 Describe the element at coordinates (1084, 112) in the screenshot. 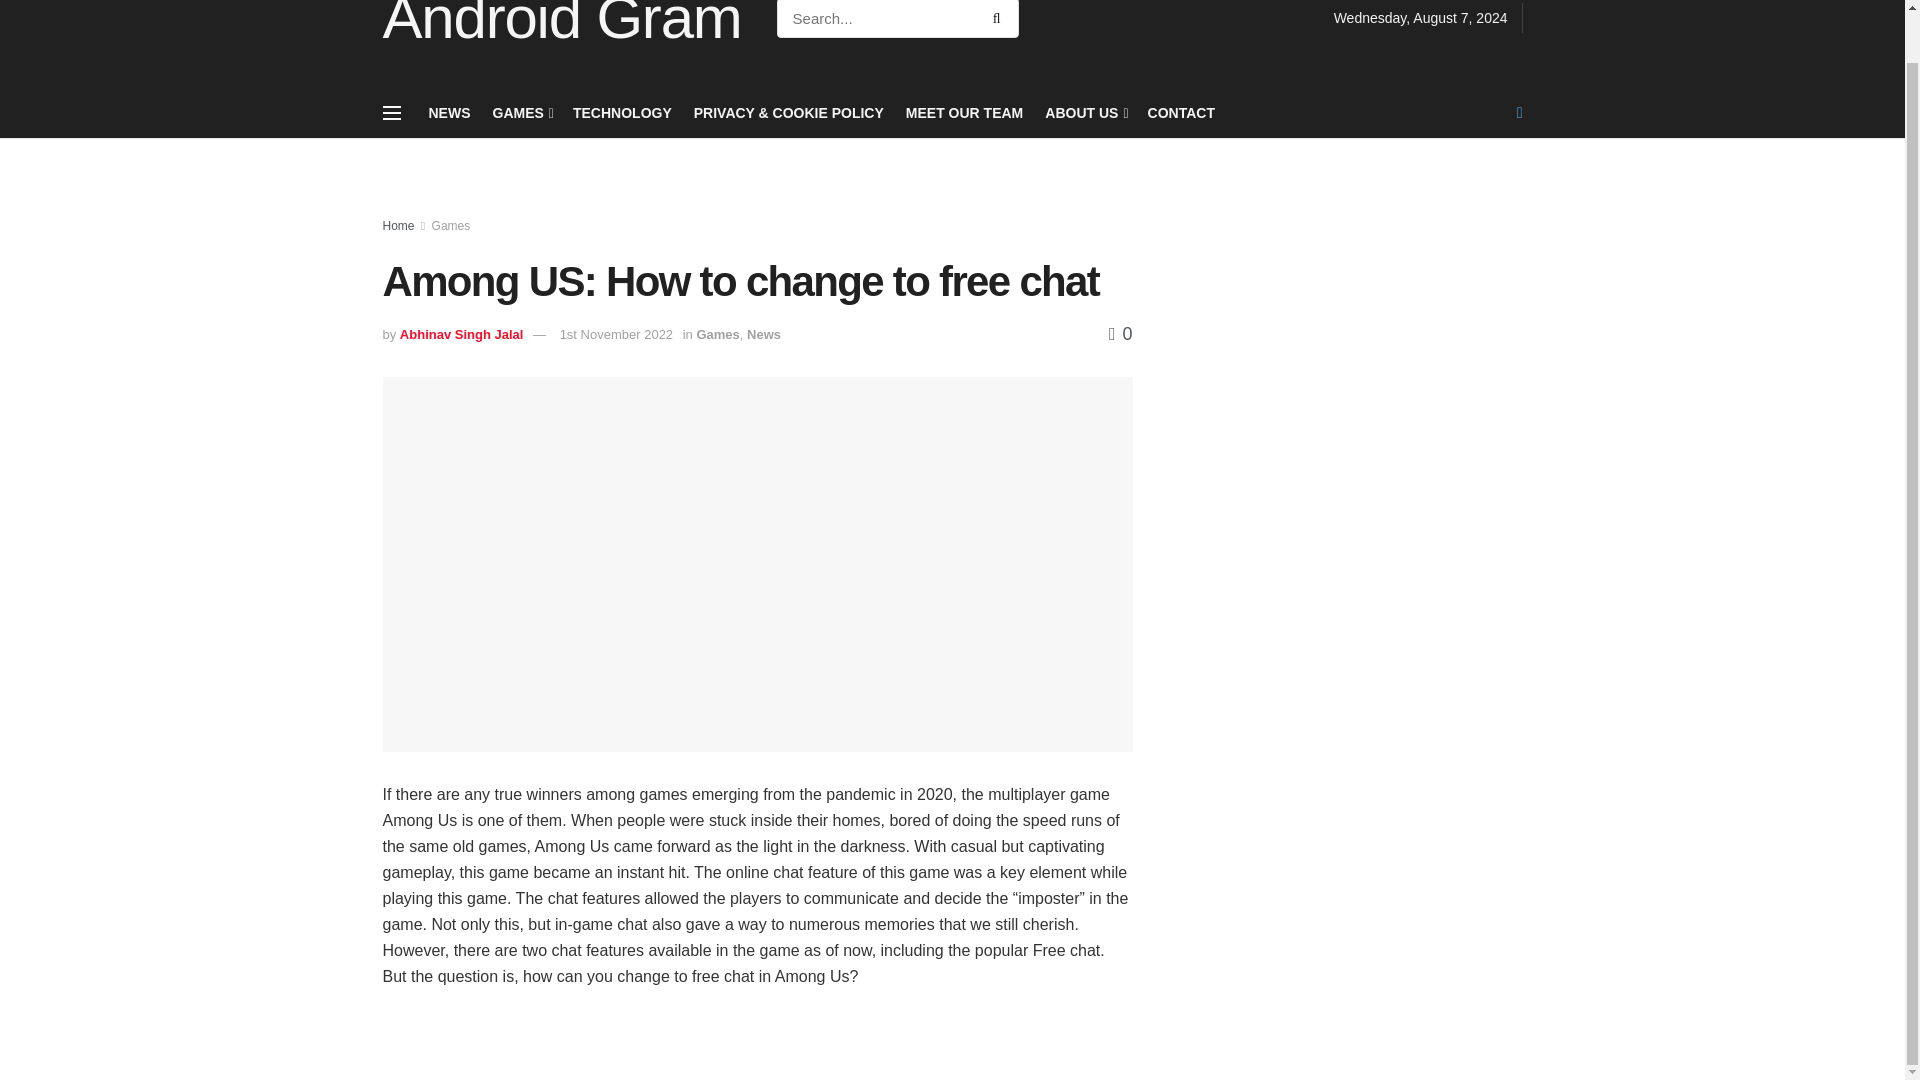

I see `ABOUT US` at that location.